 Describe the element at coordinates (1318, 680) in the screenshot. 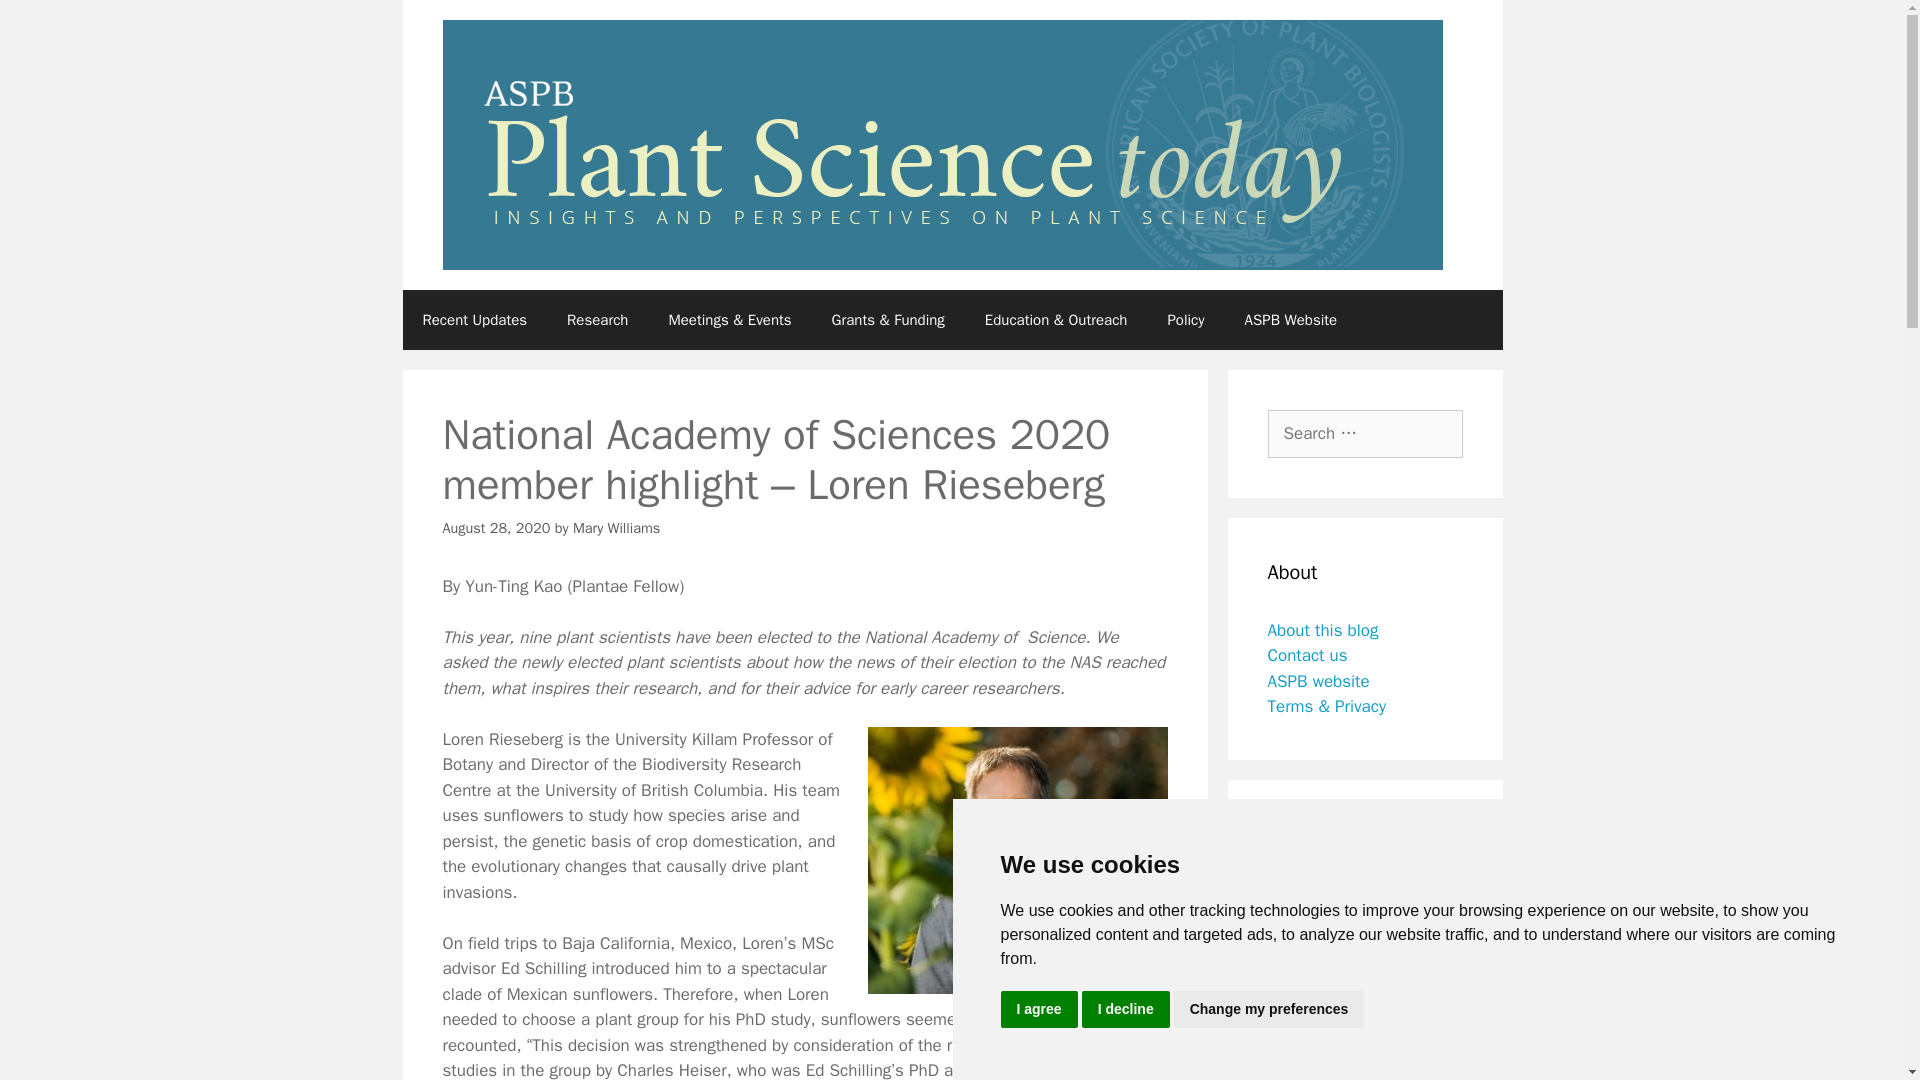

I see `ASPB website` at that location.